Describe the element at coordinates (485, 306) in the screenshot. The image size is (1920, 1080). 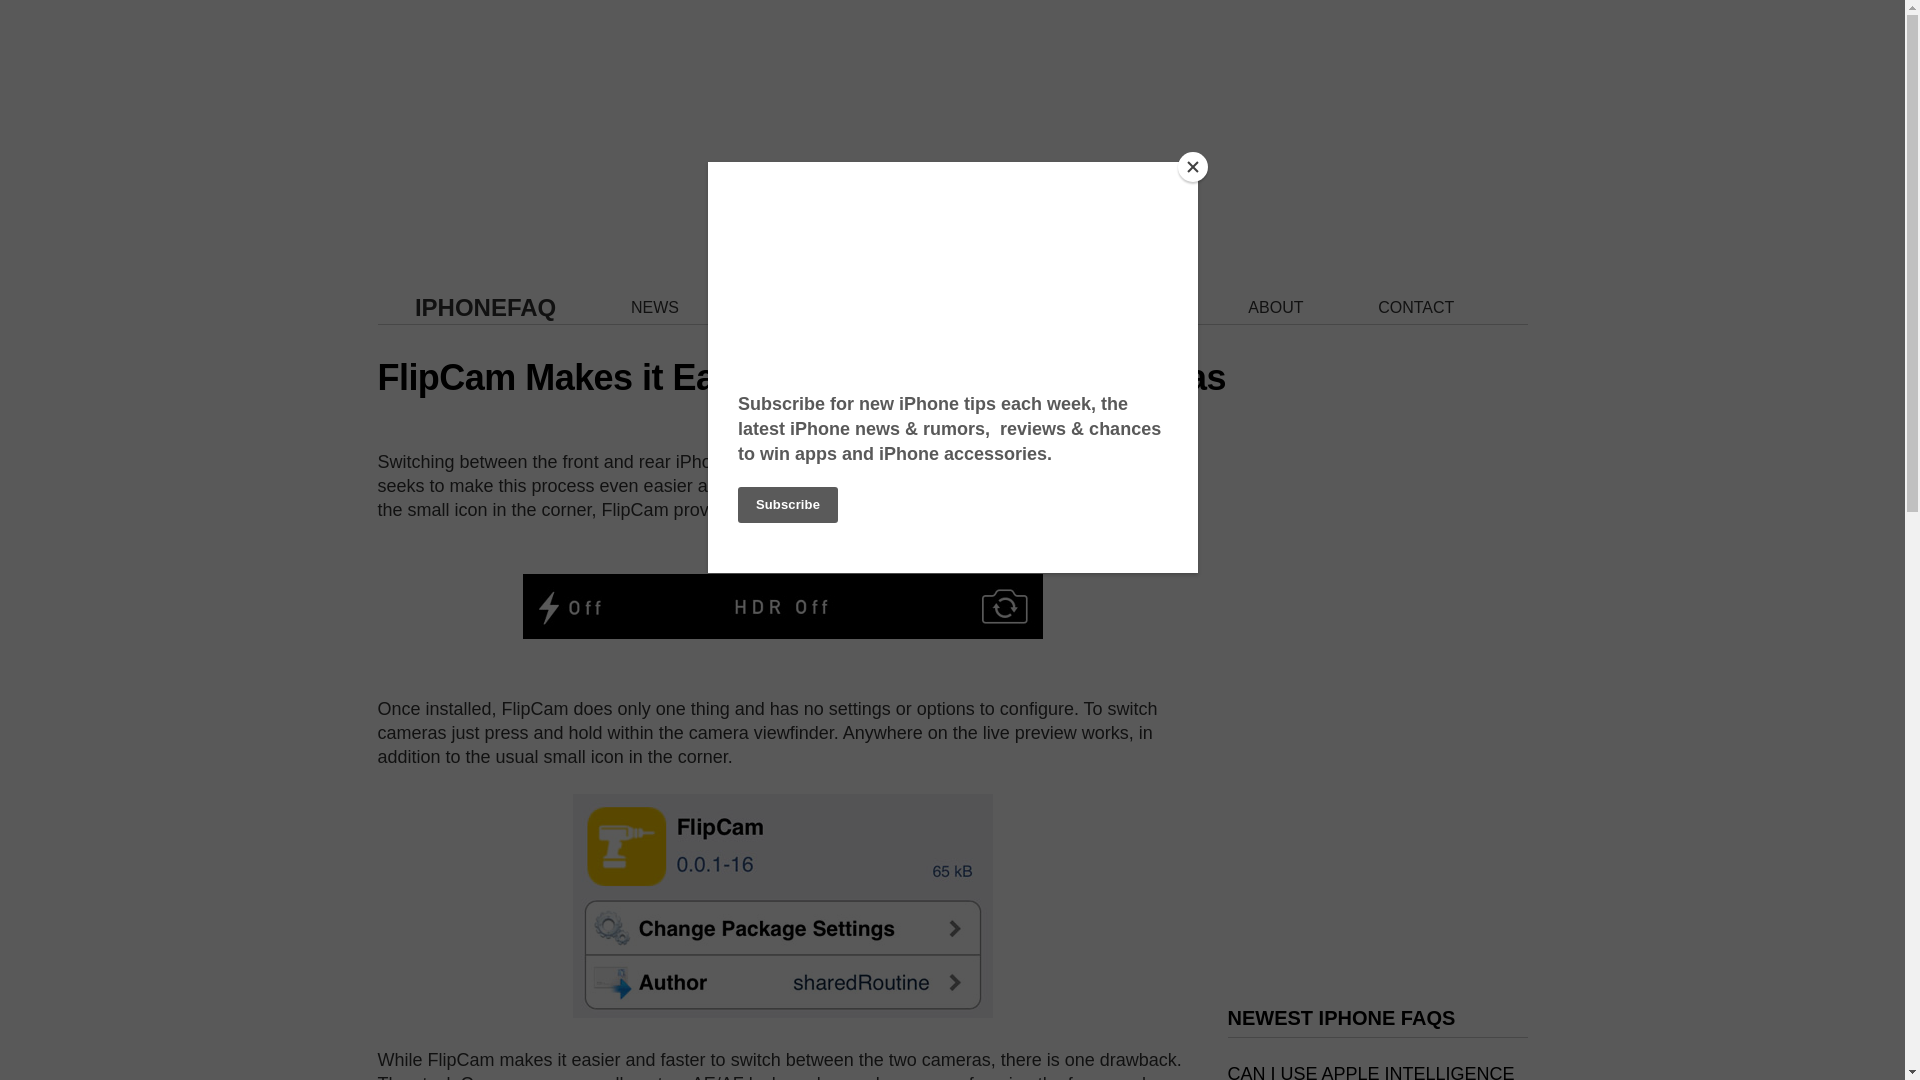
I see `IPHONEFAQ` at that location.